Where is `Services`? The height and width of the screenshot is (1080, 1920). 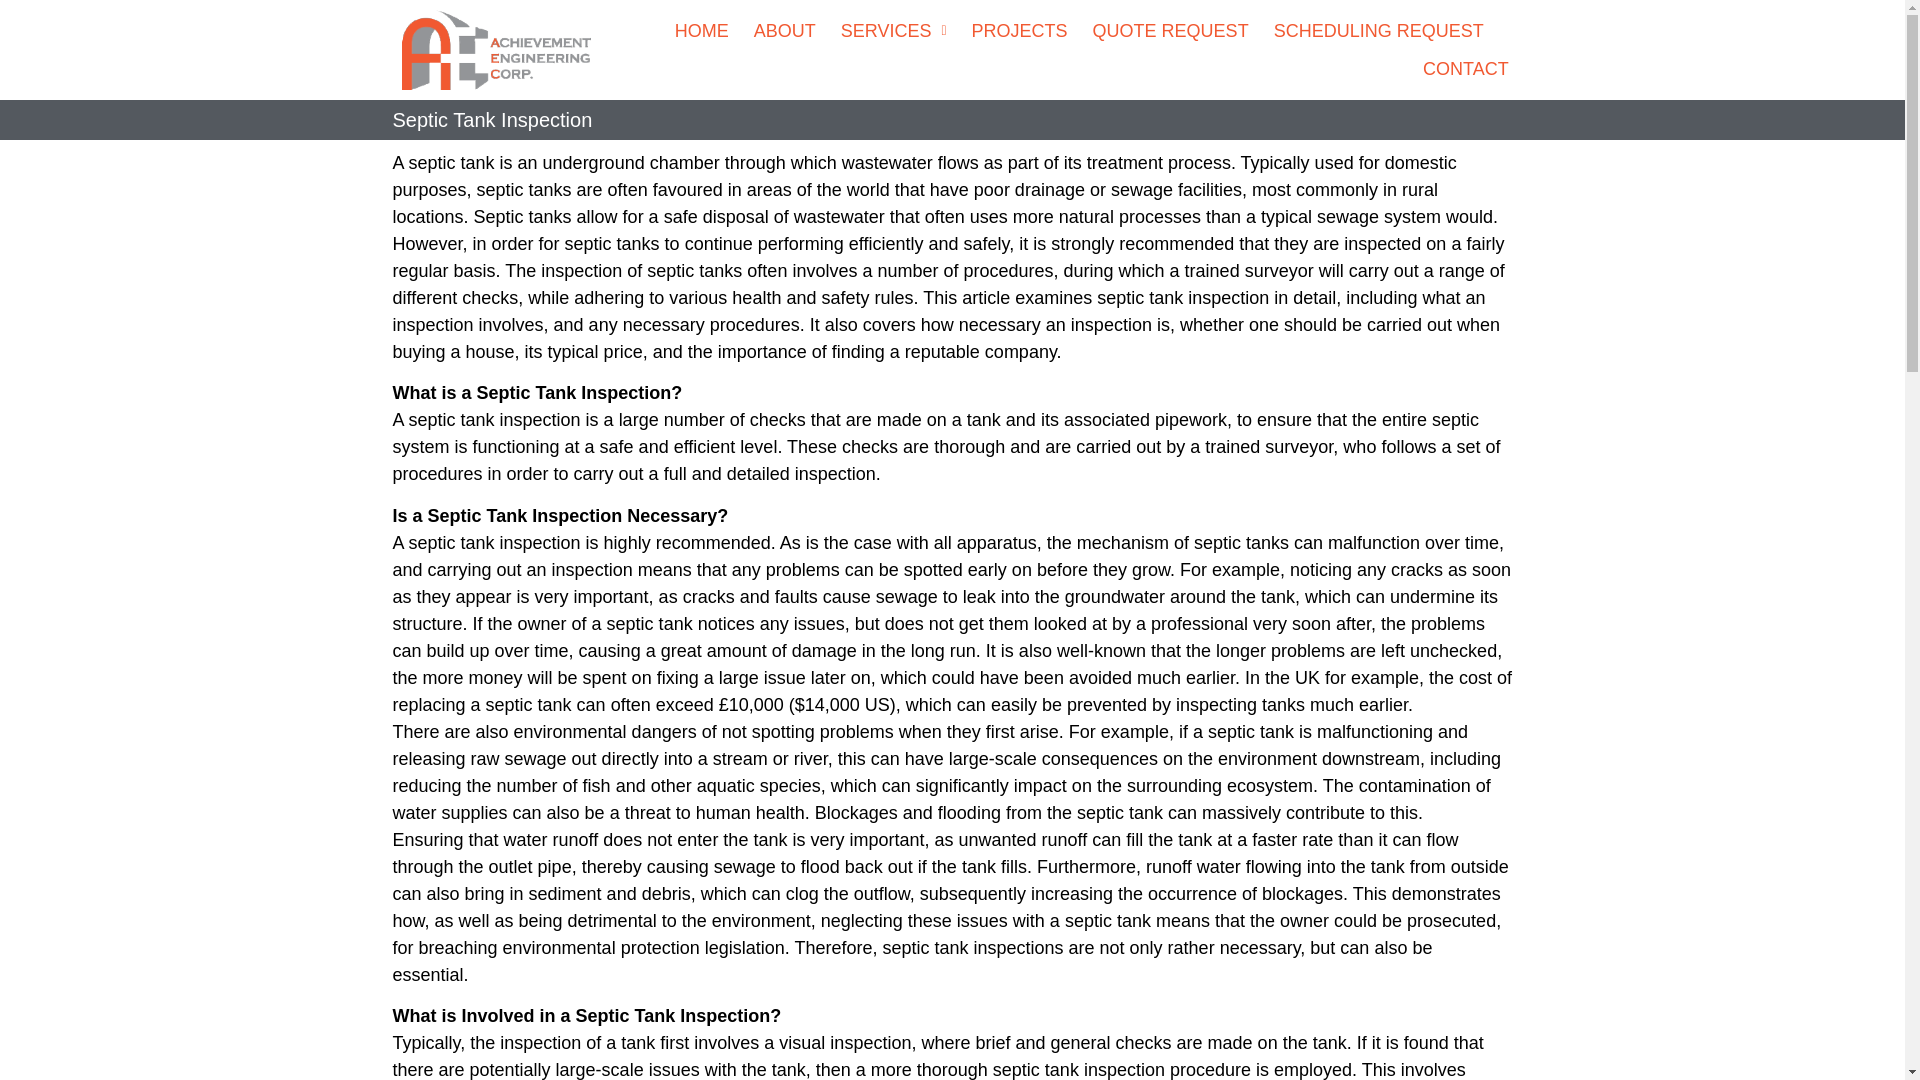
Services is located at coordinates (893, 30).